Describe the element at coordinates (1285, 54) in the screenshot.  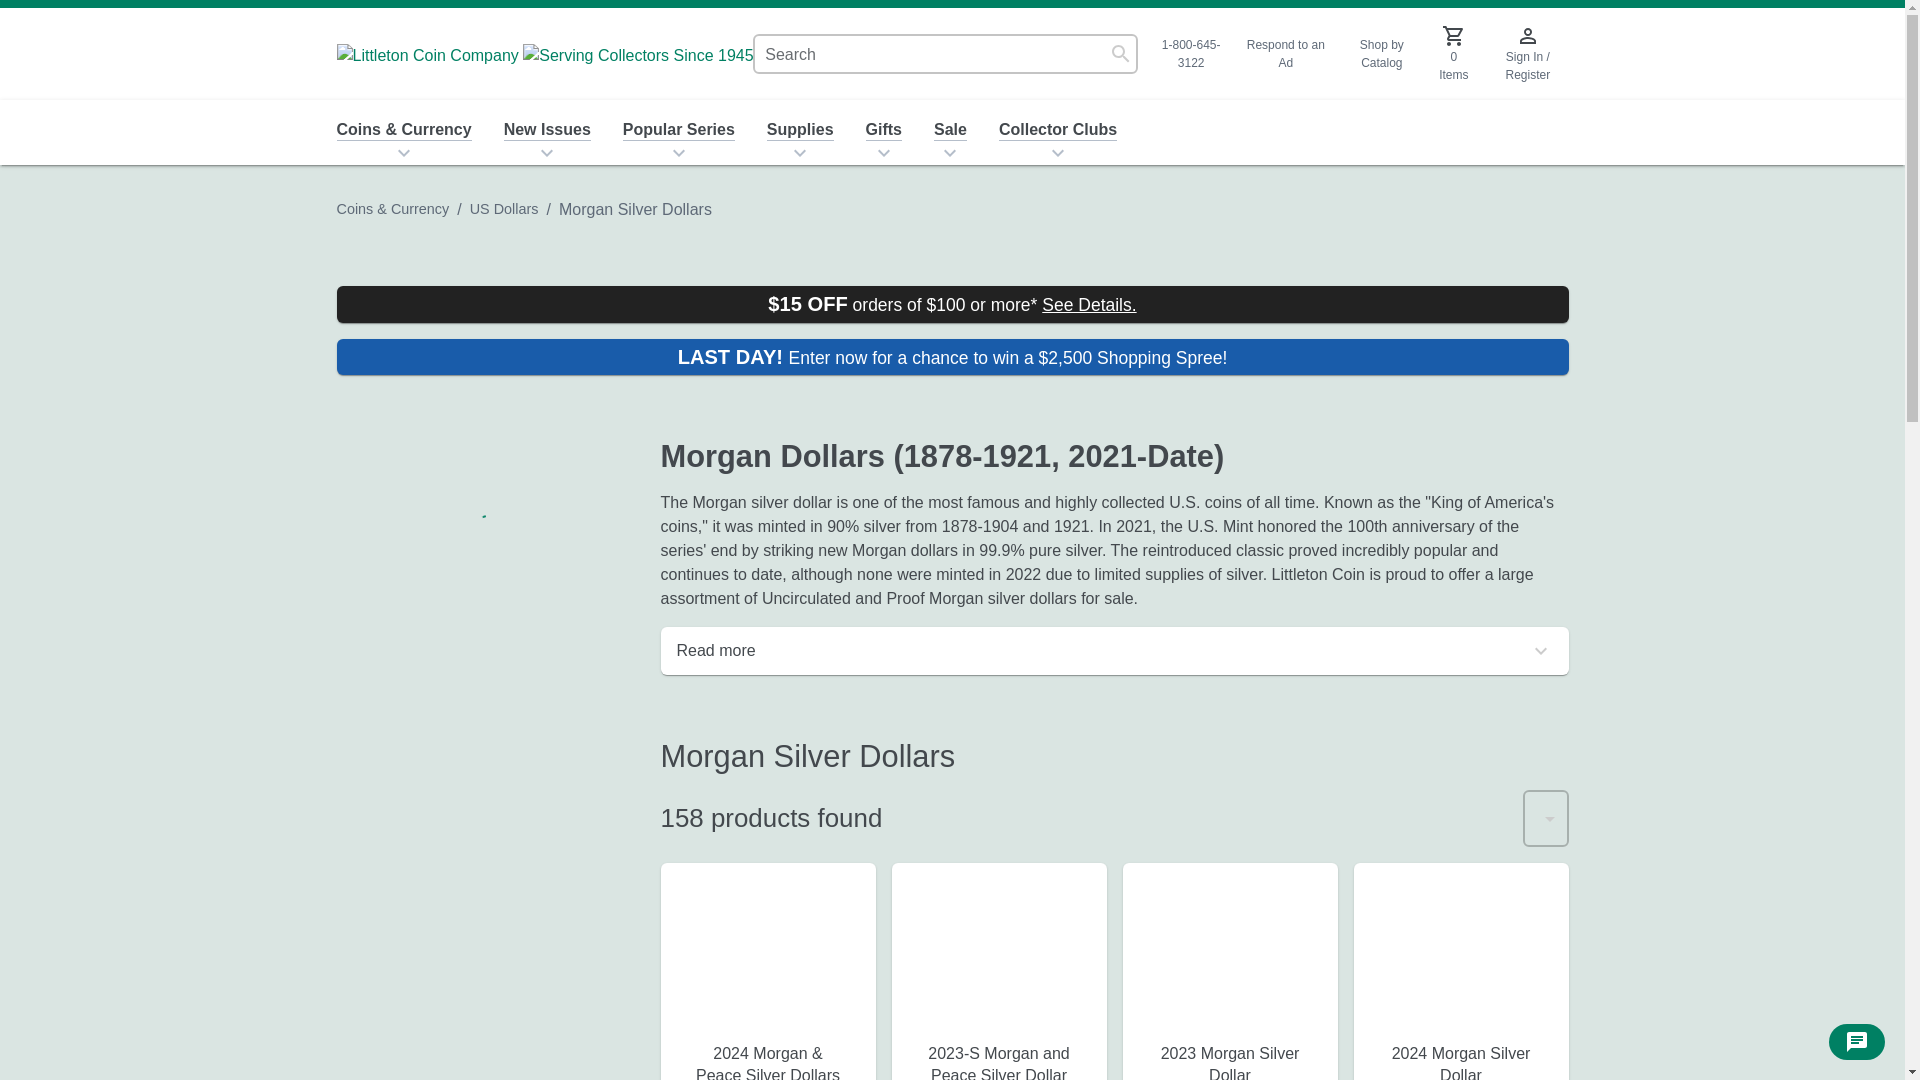
I see `Respond to an Ad` at that location.